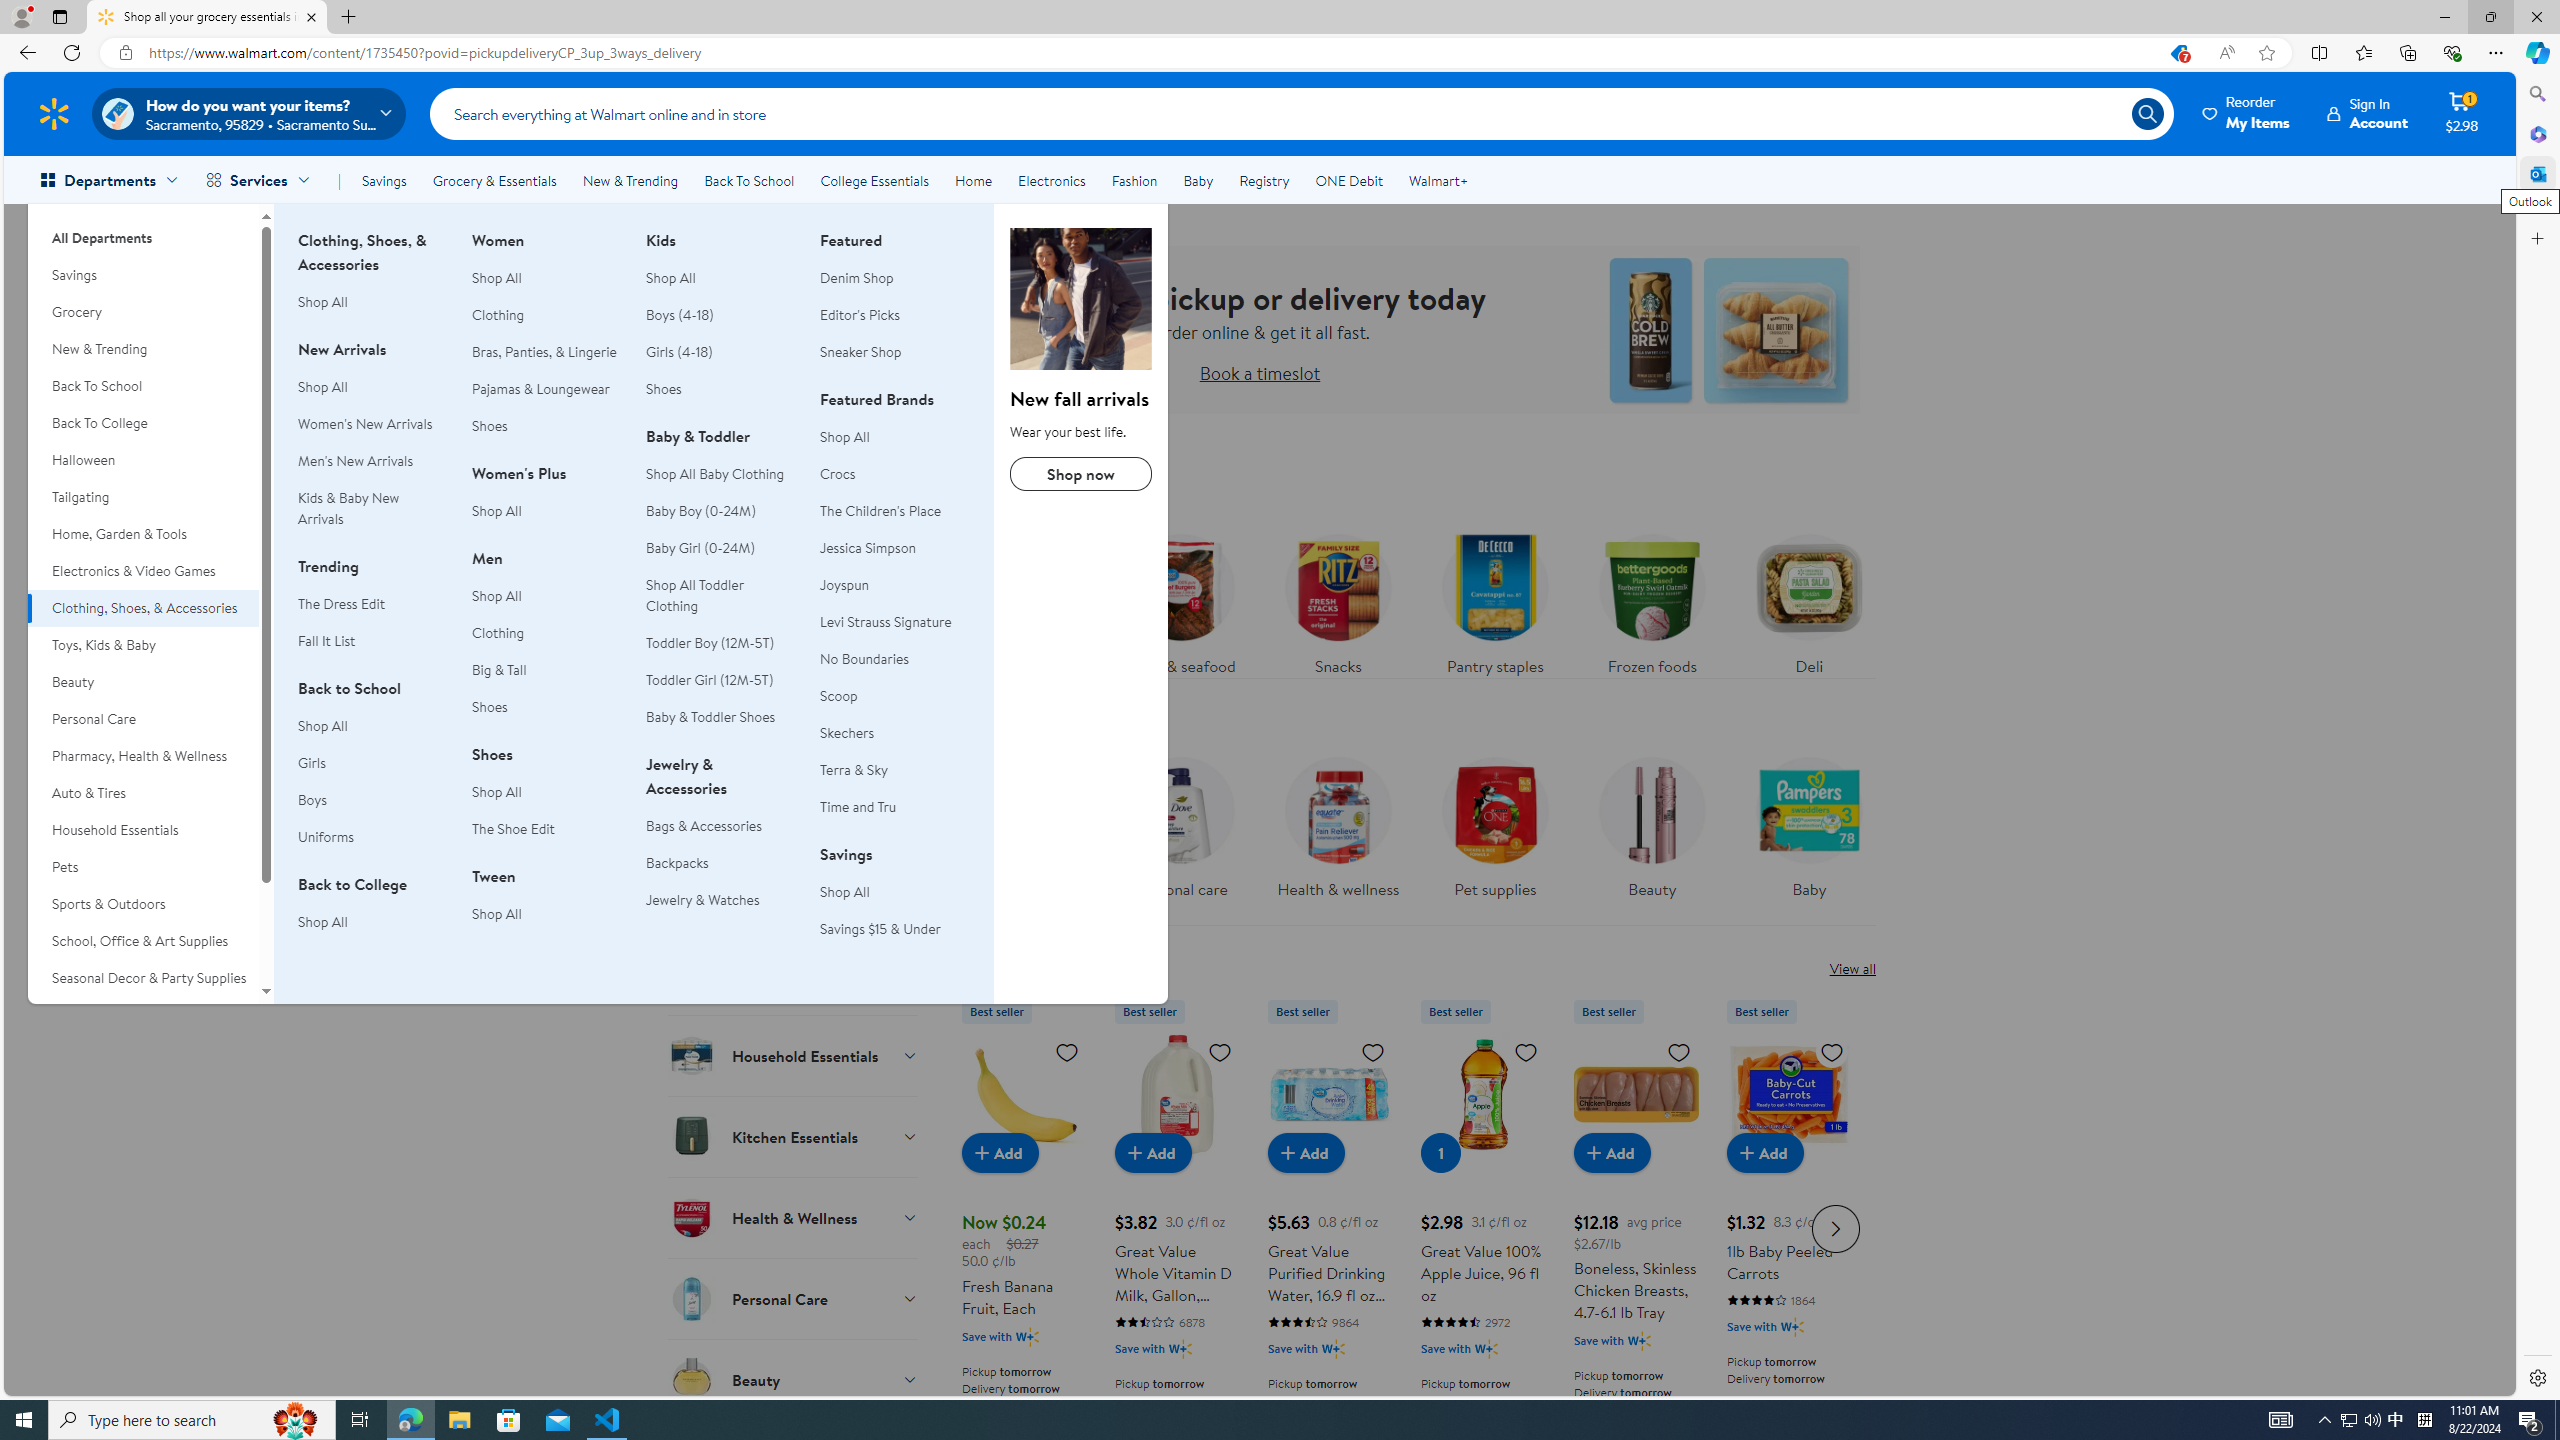  I want to click on Girls, so click(372, 764).